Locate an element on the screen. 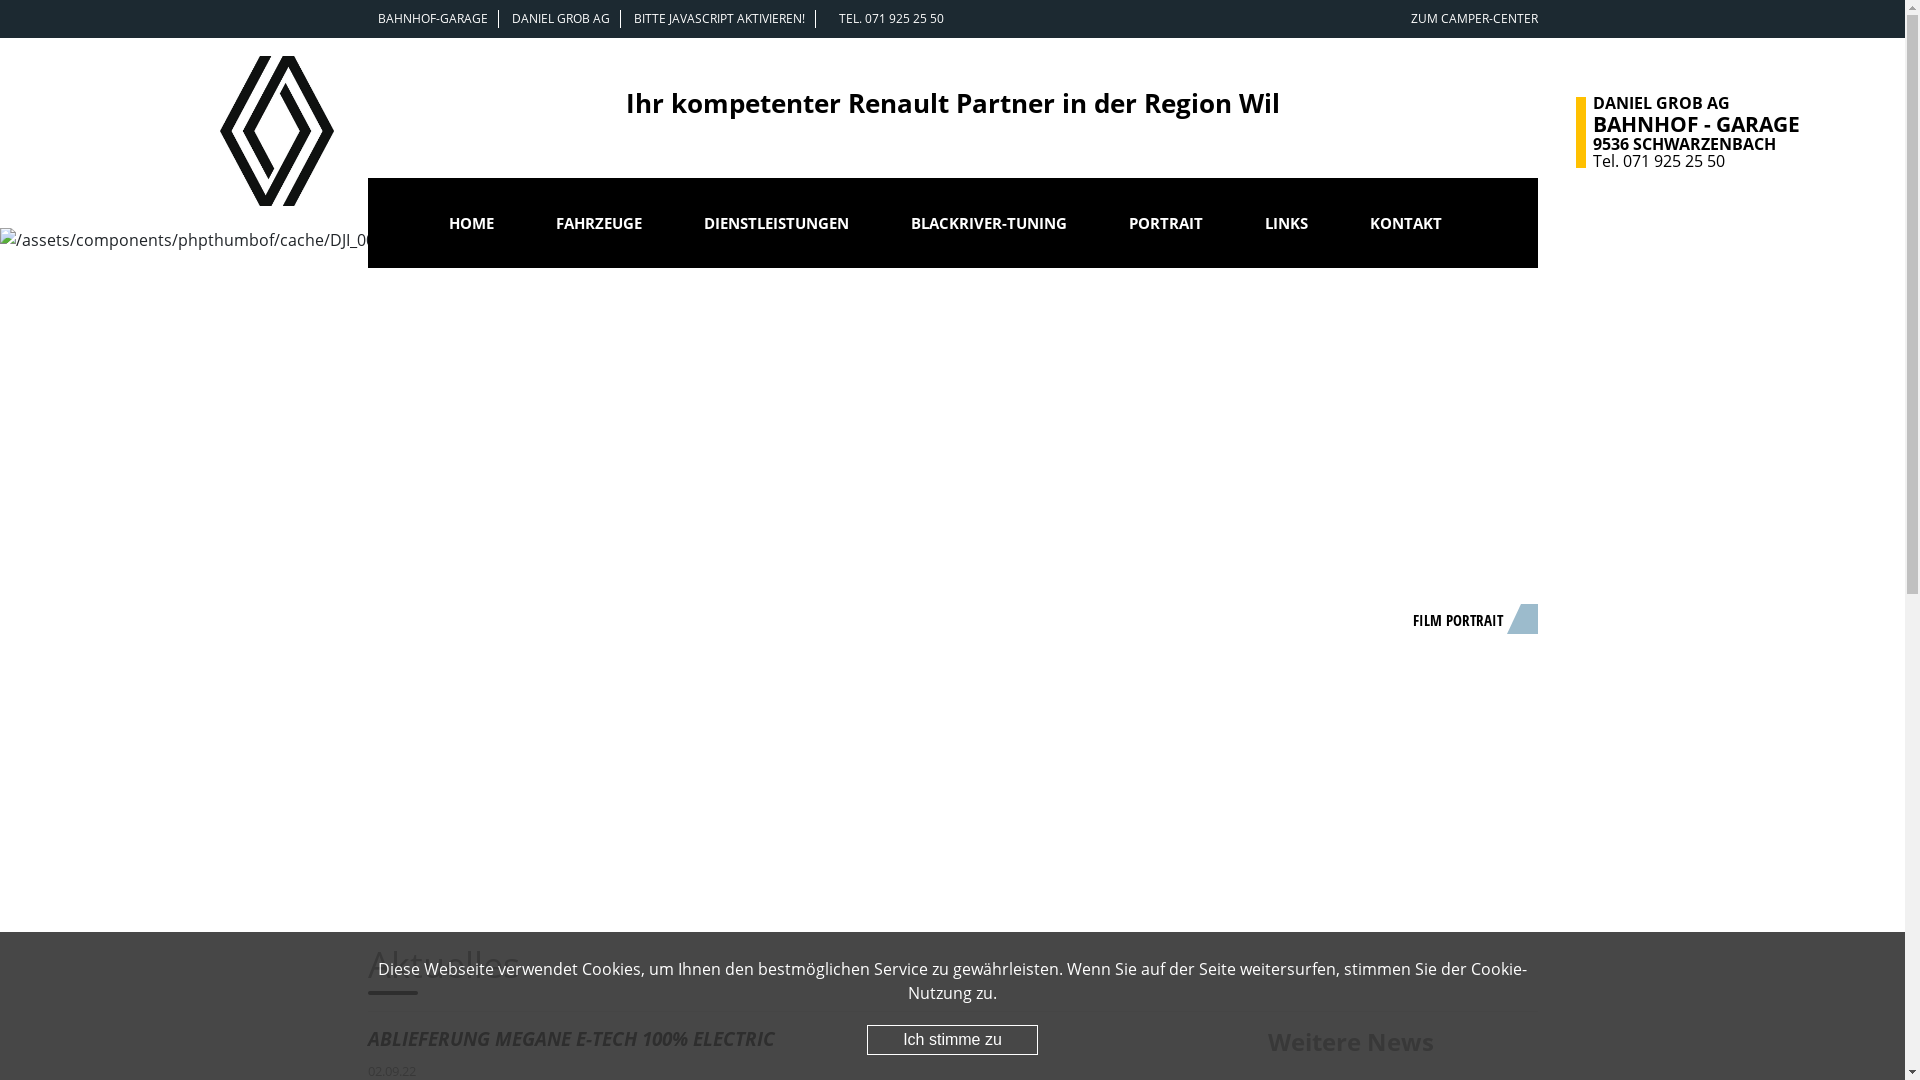  Bahnhof Garage Daniel Grob is located at coordinates (278, 130).